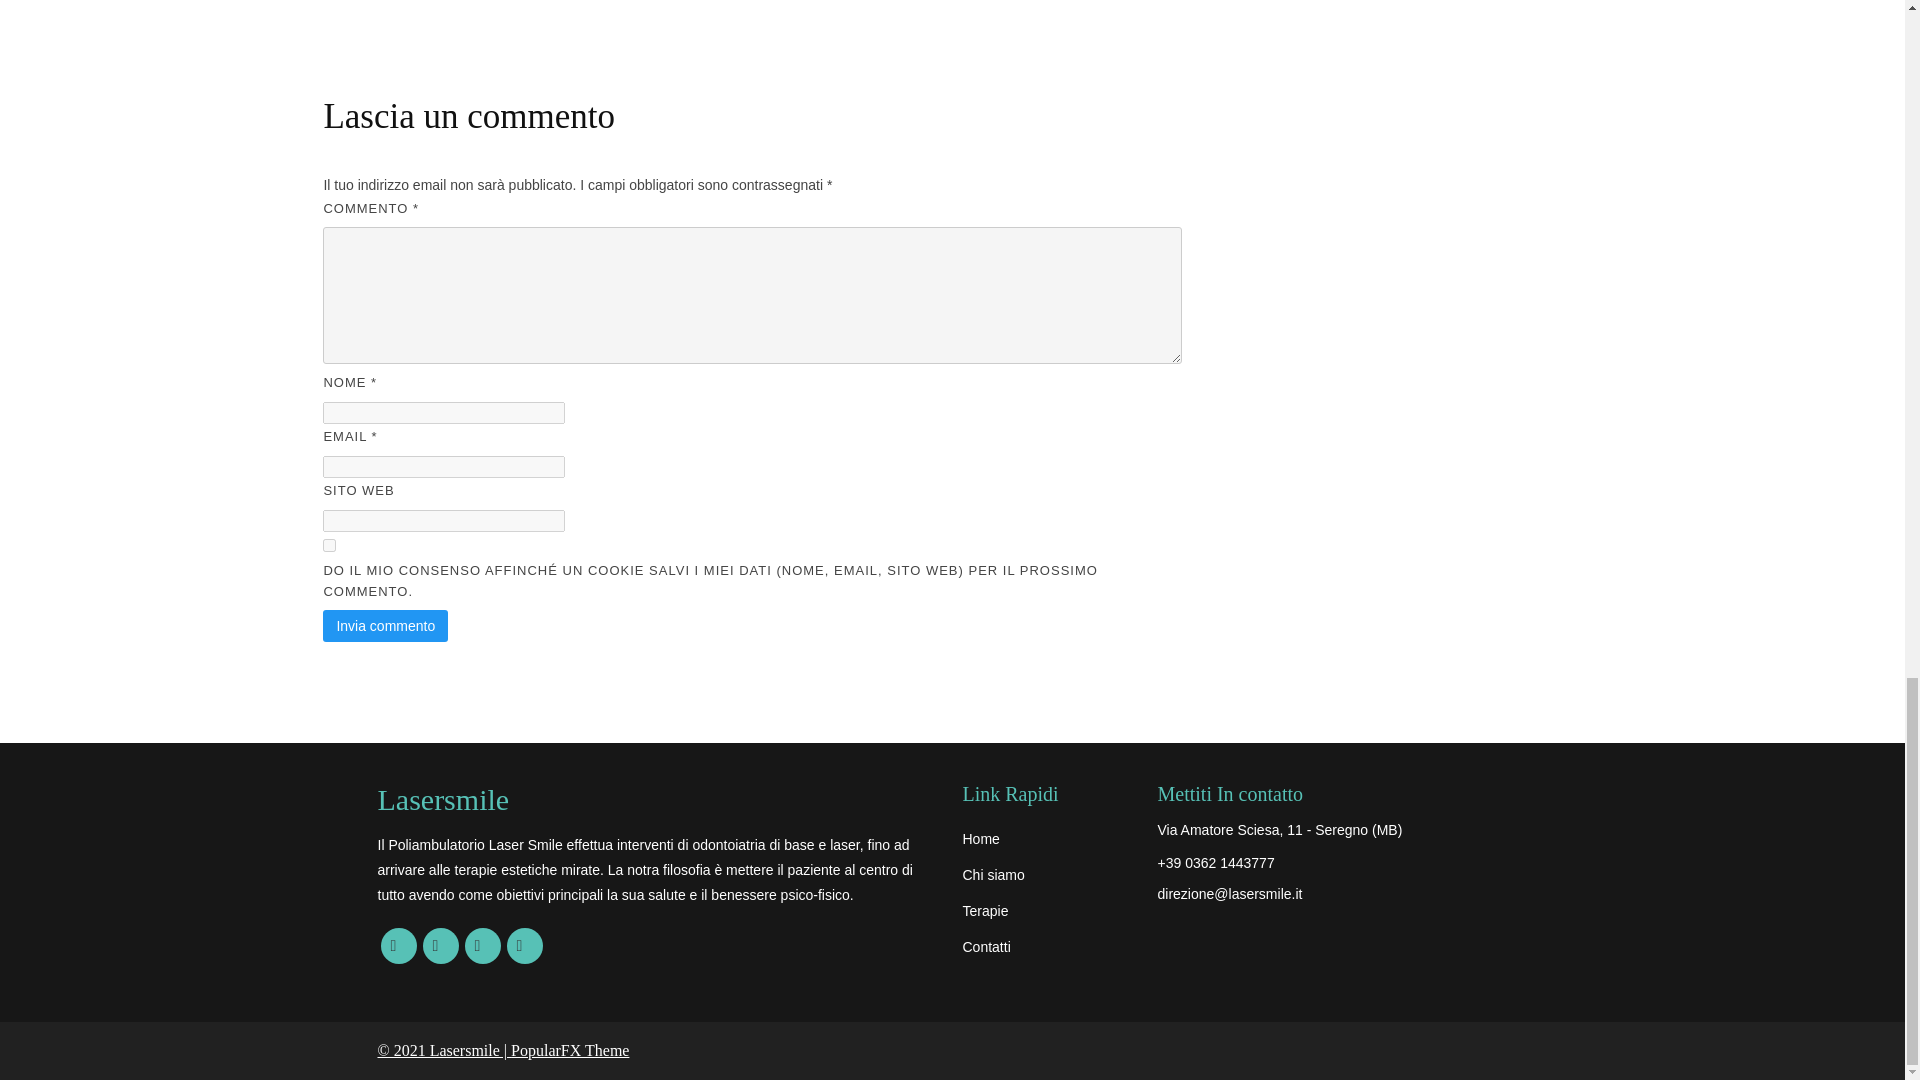  I want to click on Terapie, so click(1048, 910).